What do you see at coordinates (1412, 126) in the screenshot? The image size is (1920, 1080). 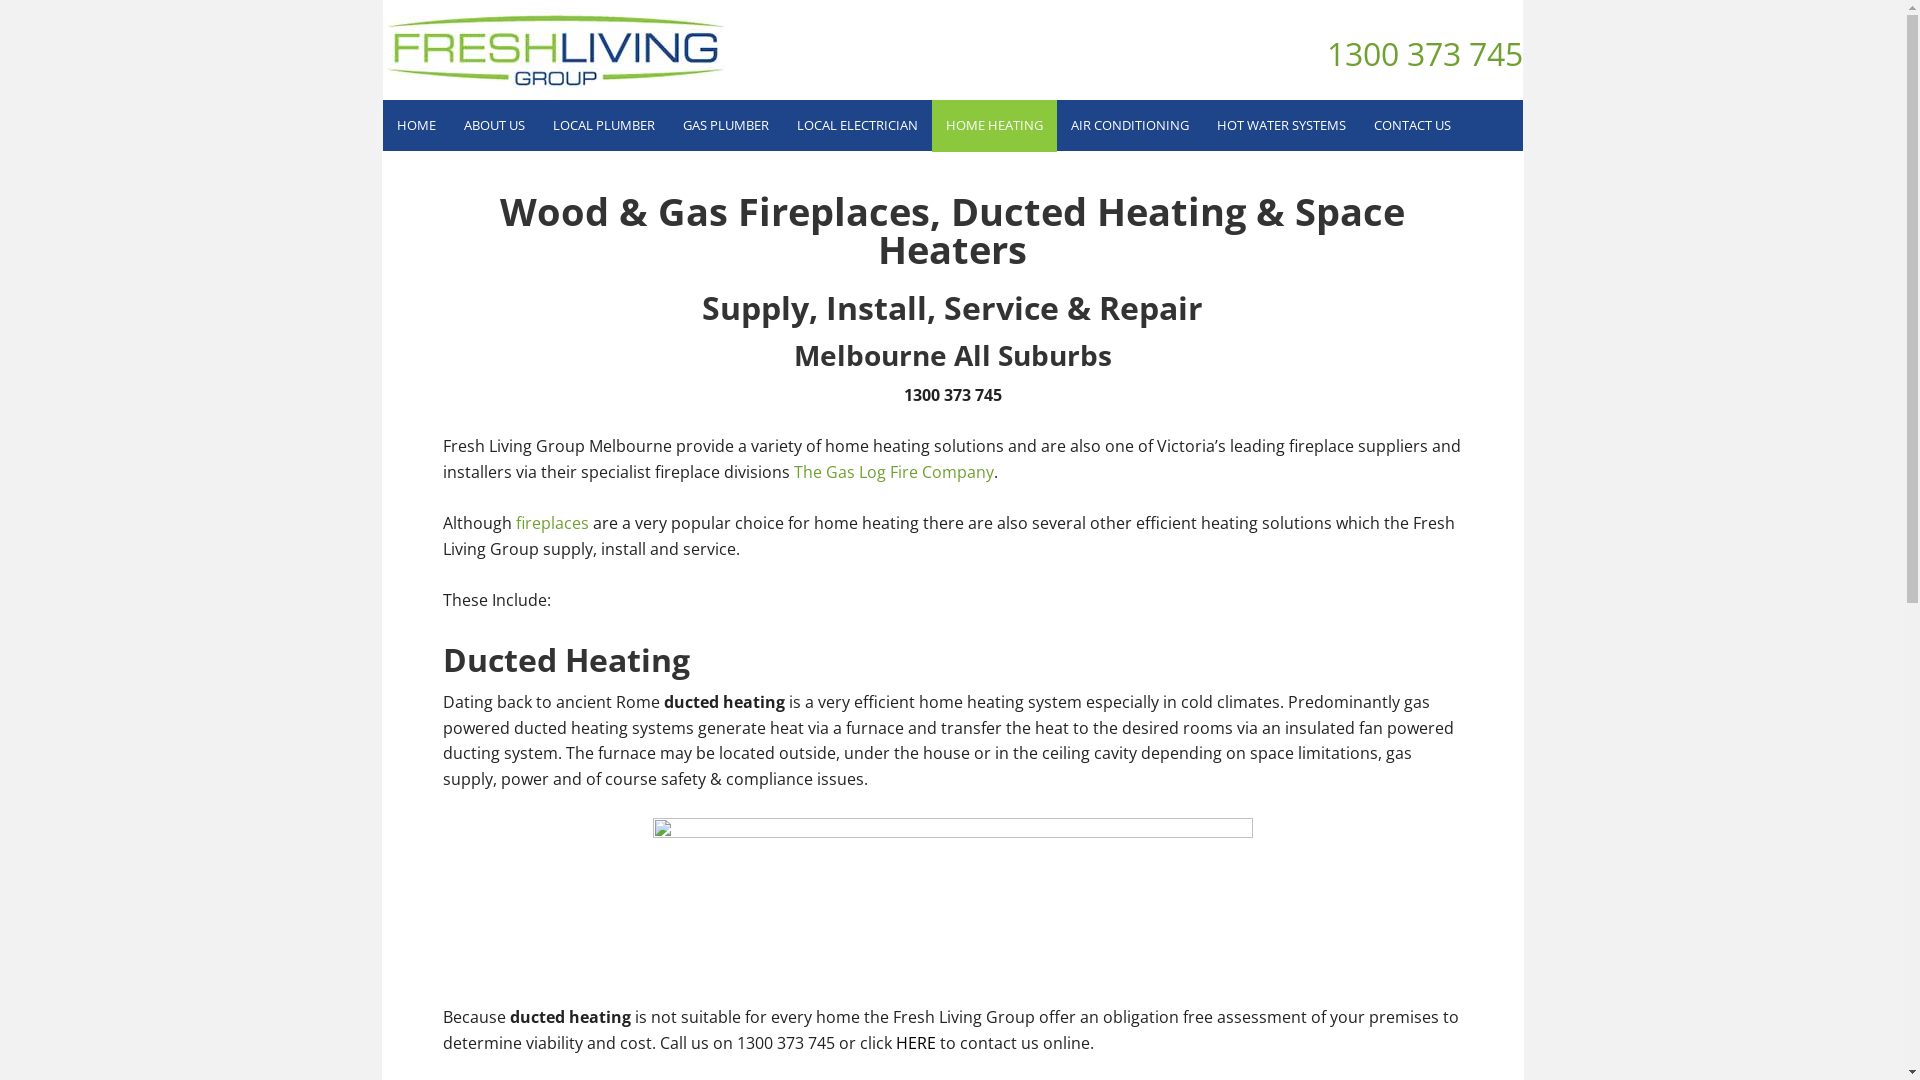 I see `CONTACT US` at bounding box center [1412, 126].